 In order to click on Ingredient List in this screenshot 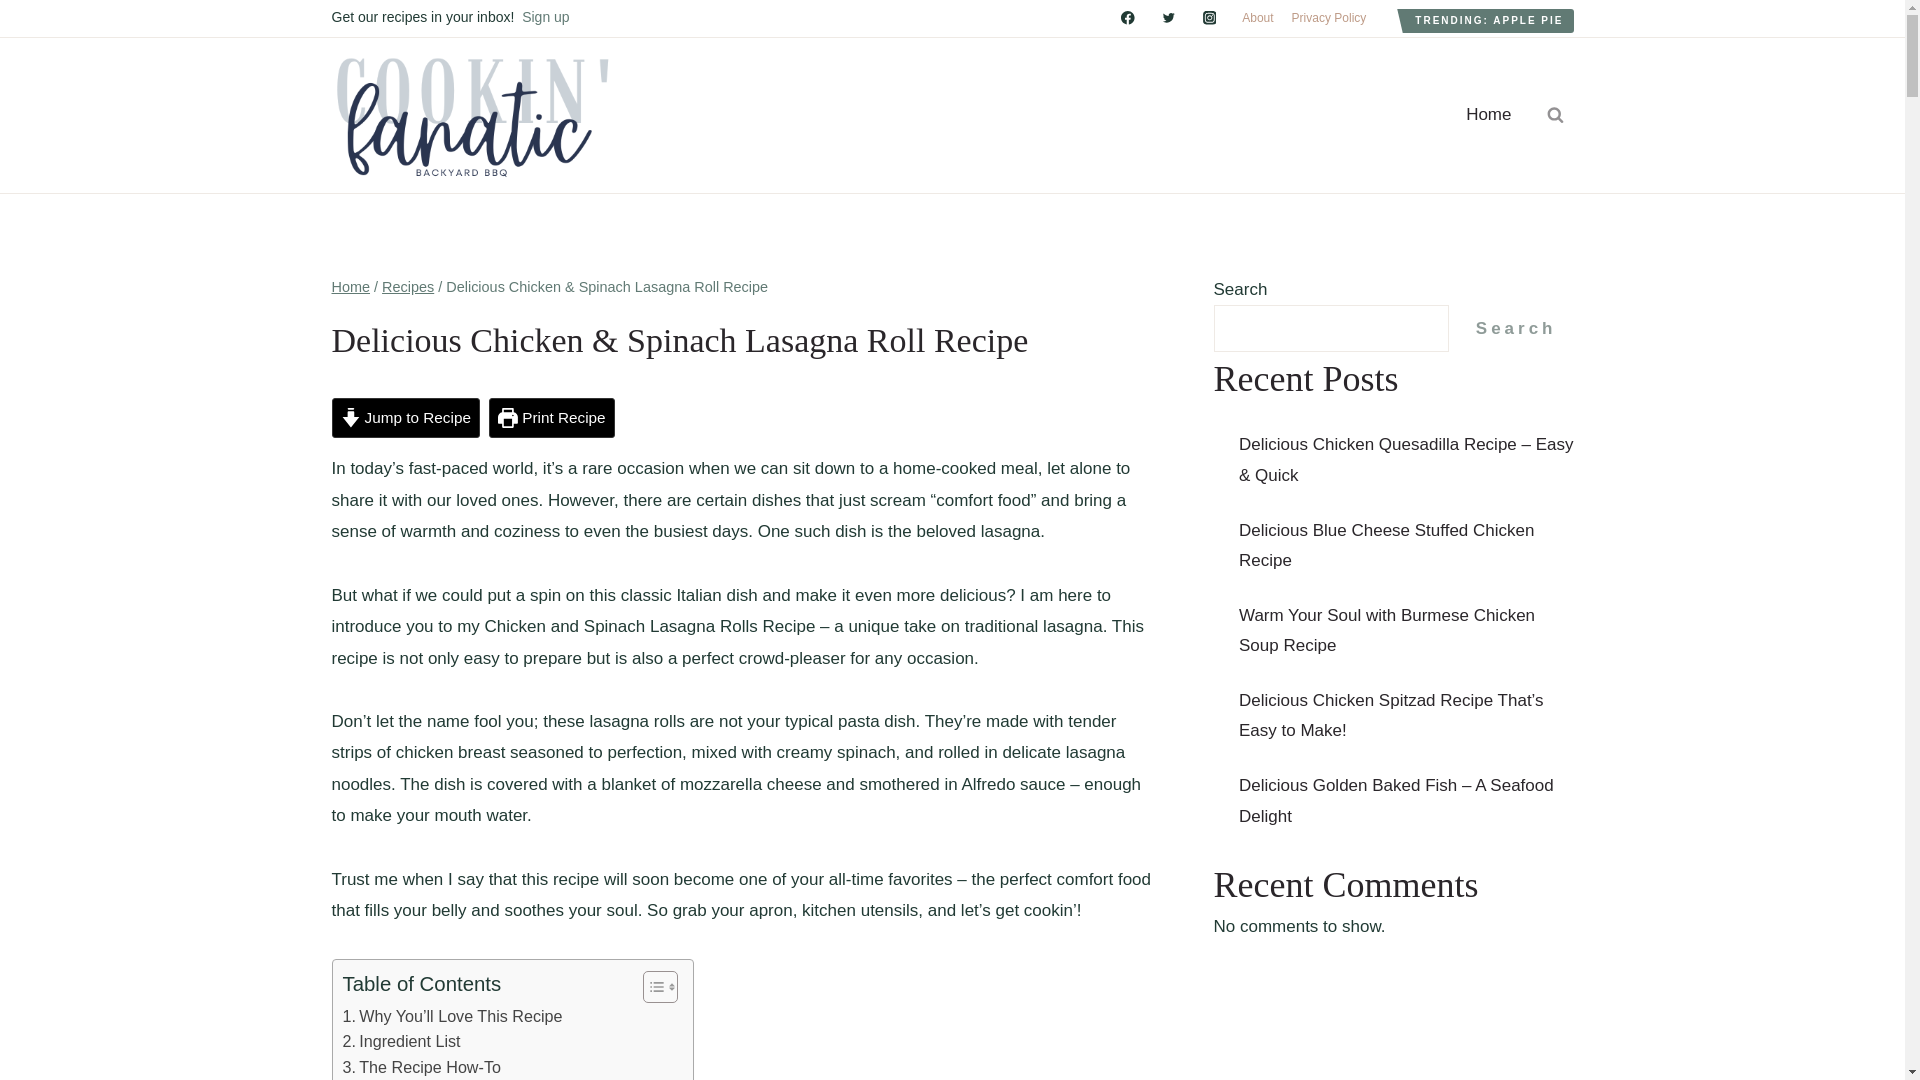, I will do `click(400, 1042)`.